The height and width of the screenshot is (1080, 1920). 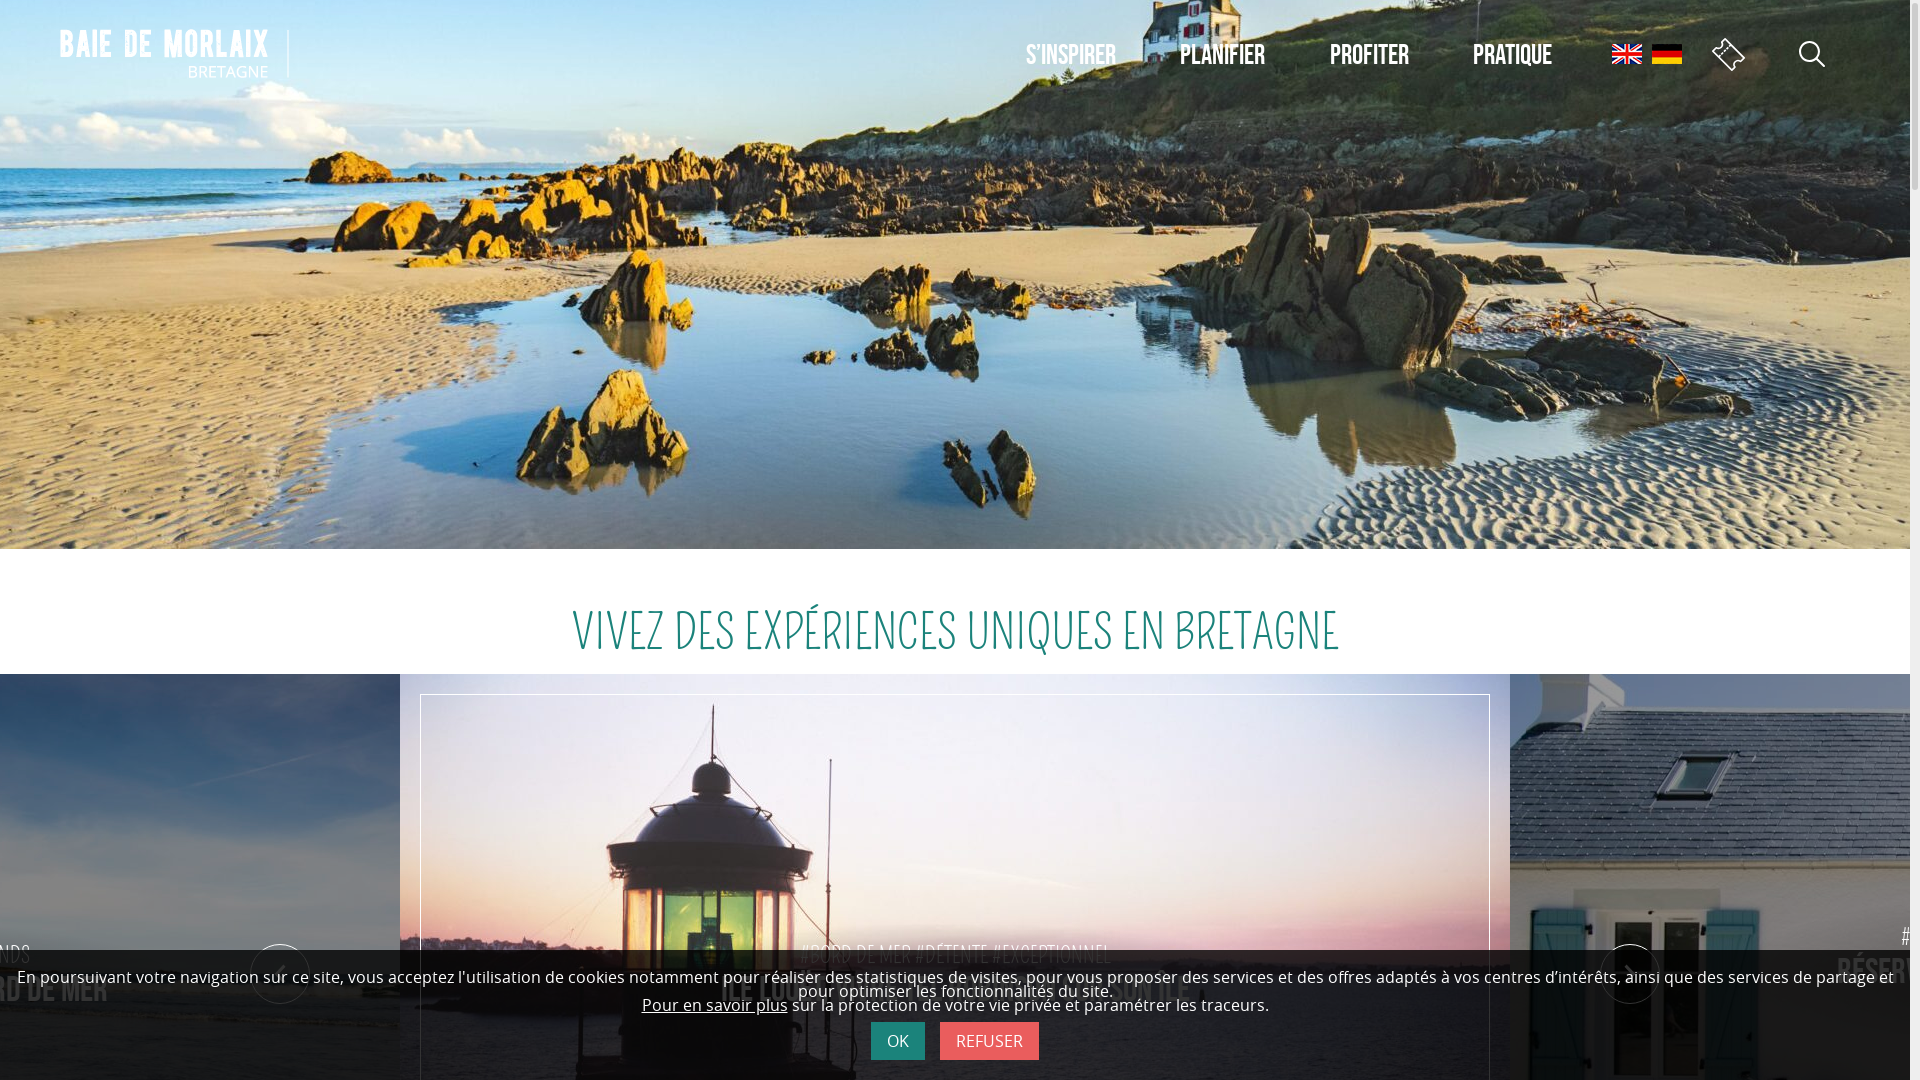 What do you see at coordinates (1728, 54) in the screenshot?
I see `Lien vers la page de billetterie` at bounding box center [1728, 54].